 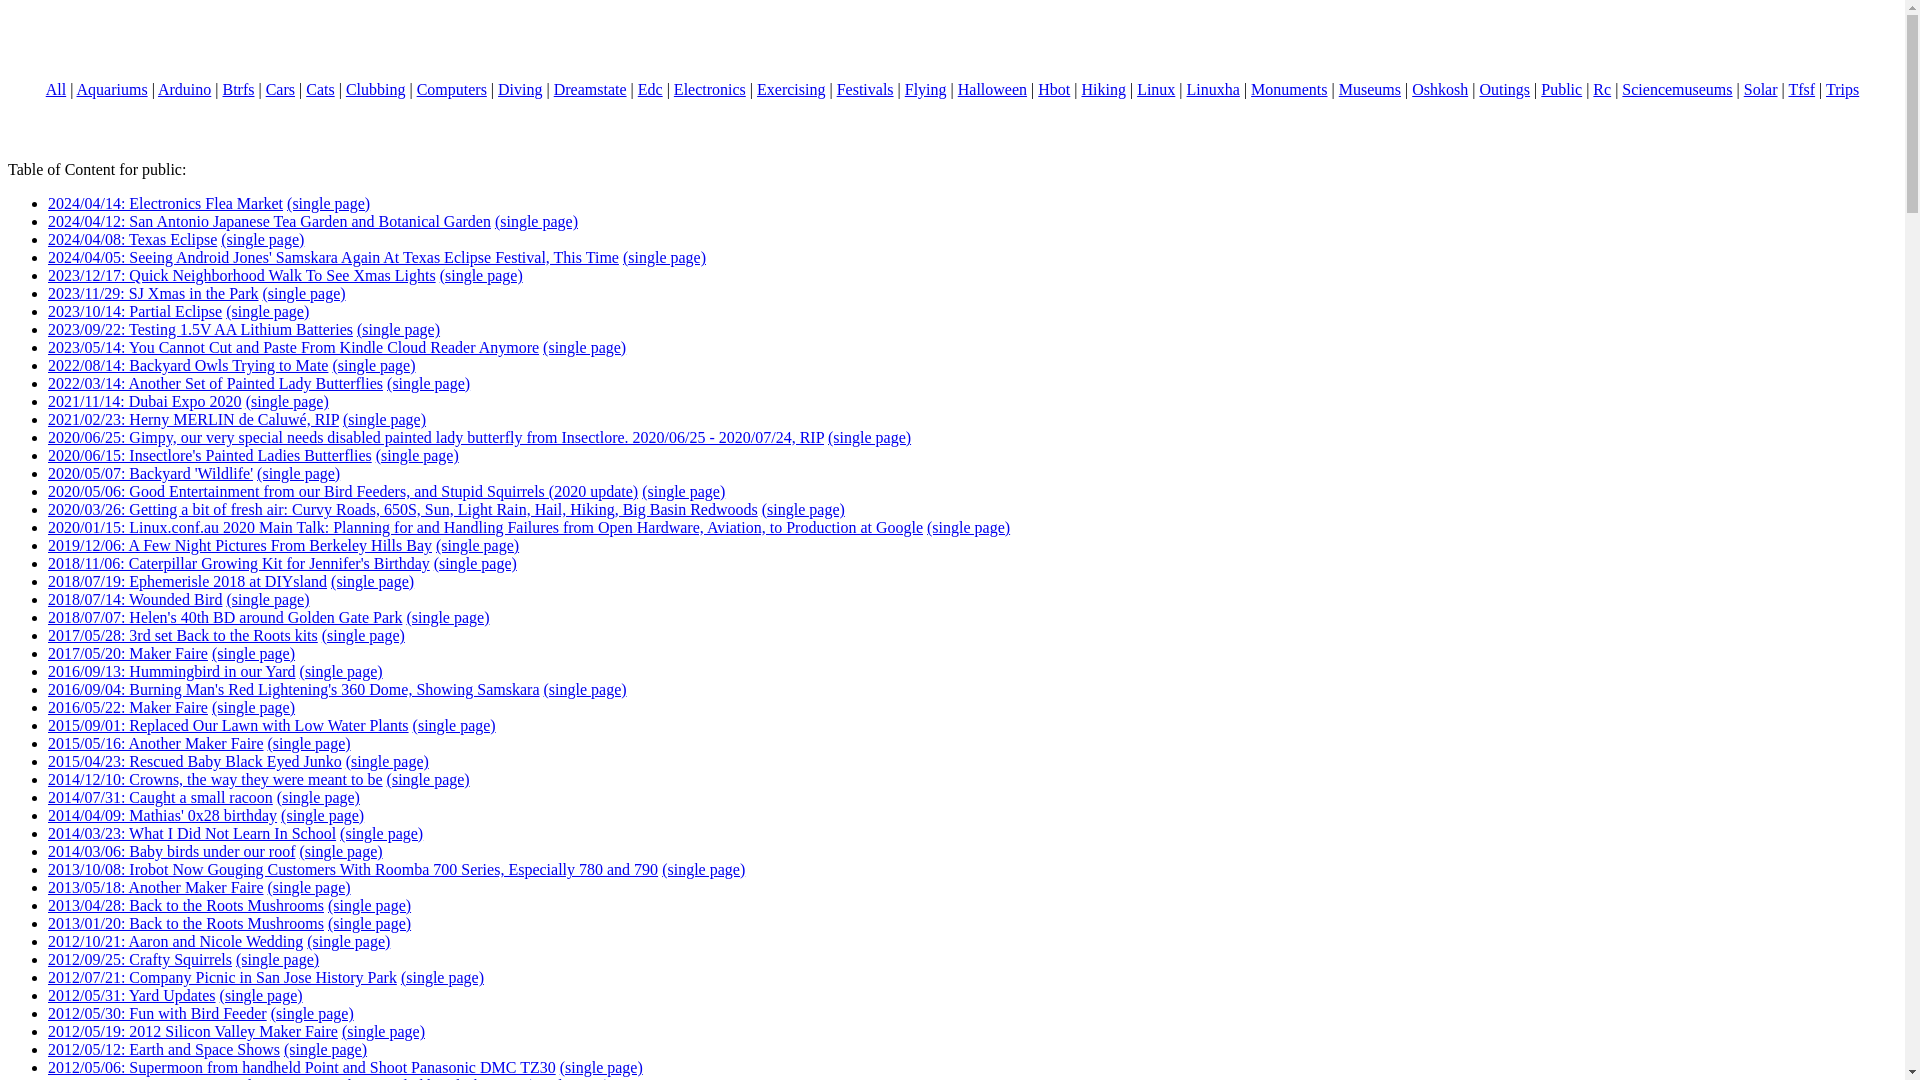 What do you see at coordinates (1213, 90) in the screenshot?
I see `Linuxha` at bounding box center [1213, 90].